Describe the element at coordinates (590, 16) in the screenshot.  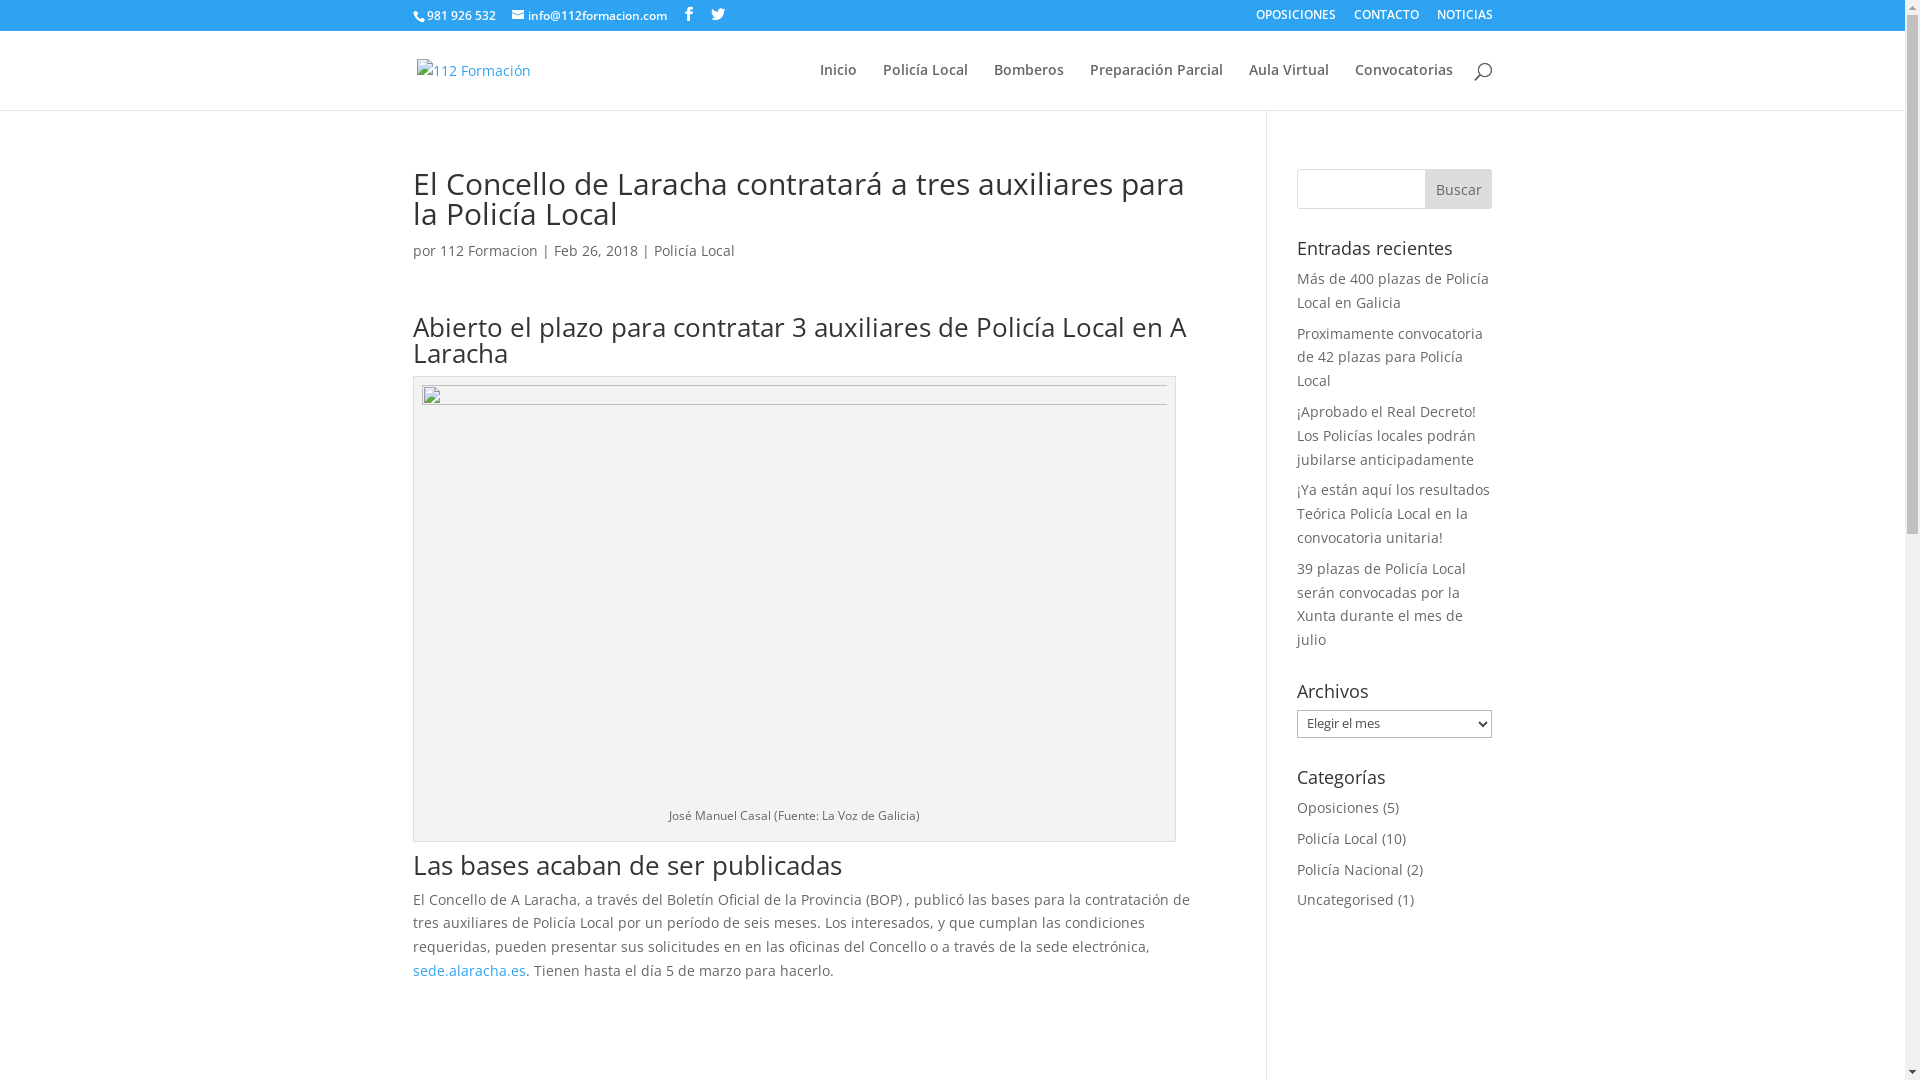
I see `info@112formacion.com` at that location.